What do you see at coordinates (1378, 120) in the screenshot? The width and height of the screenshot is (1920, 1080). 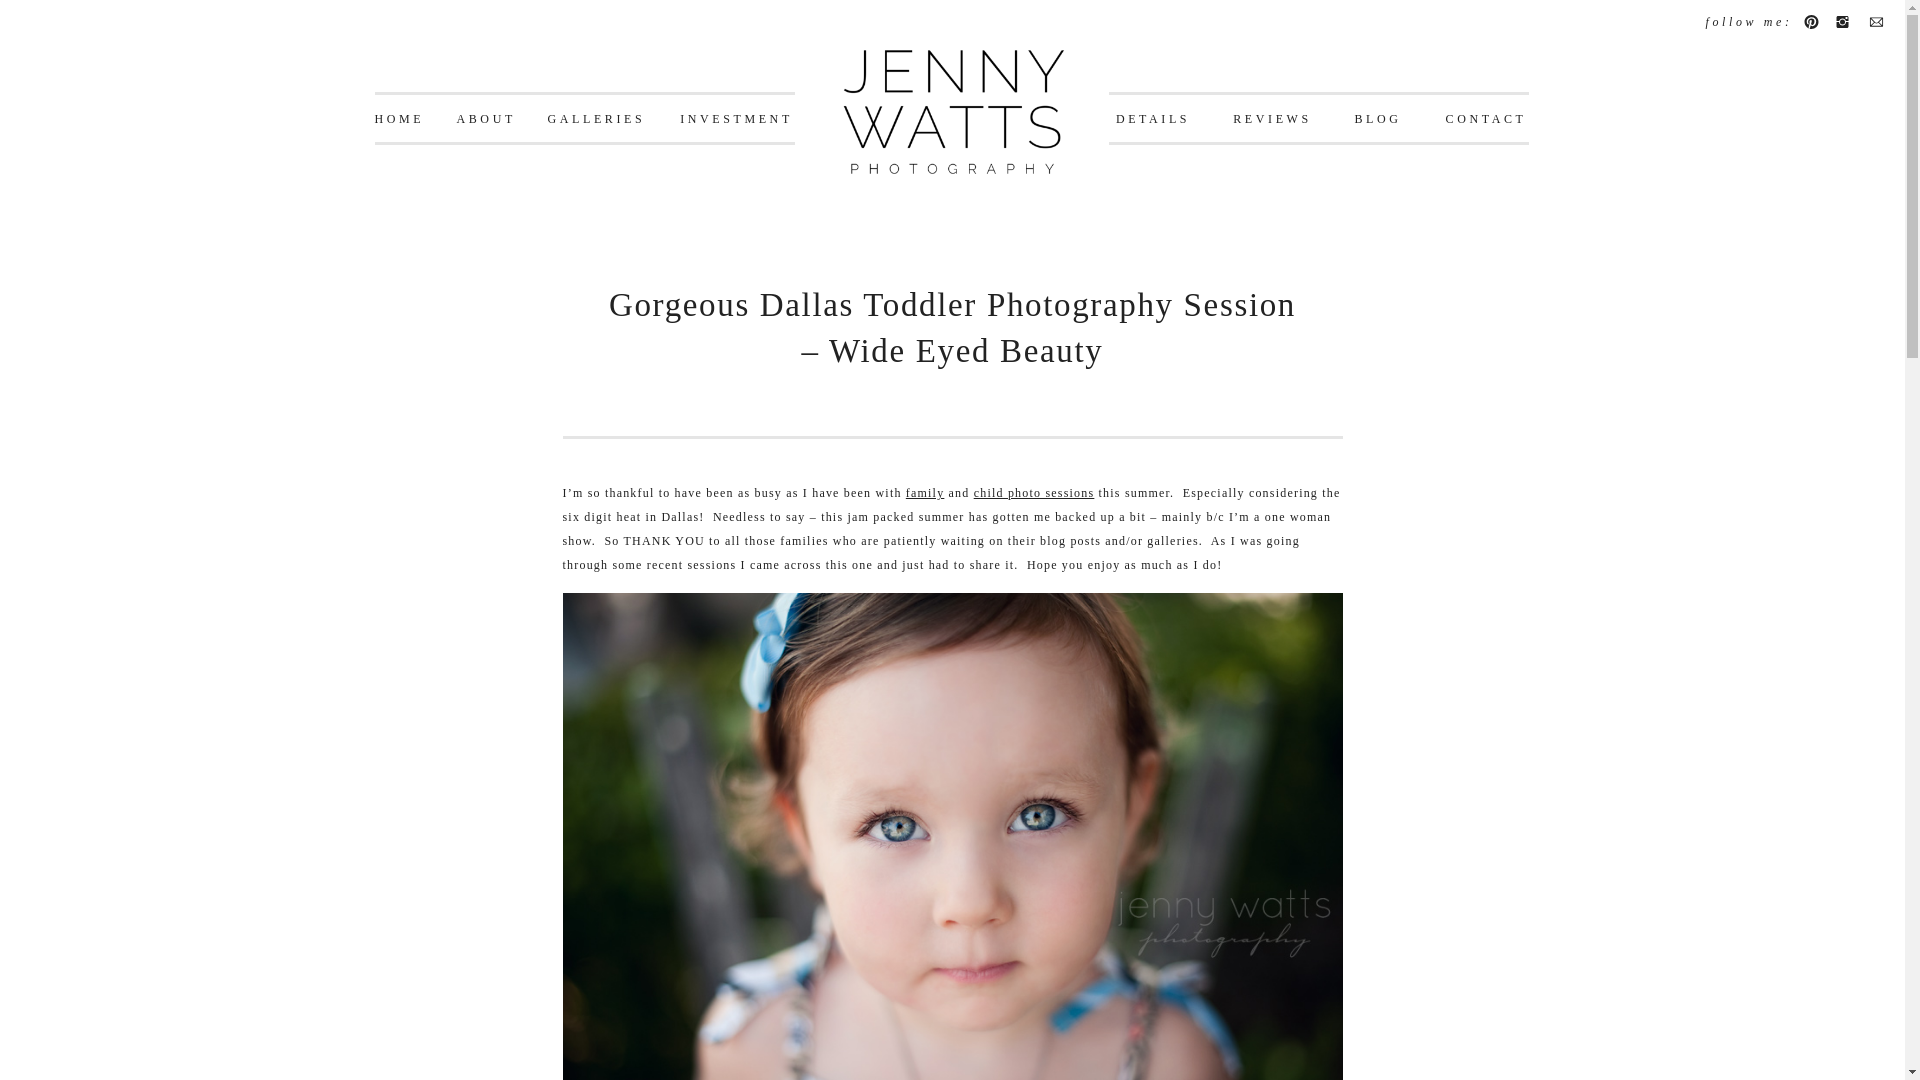 I see `BLOG` at bounding box center [1378, 120].